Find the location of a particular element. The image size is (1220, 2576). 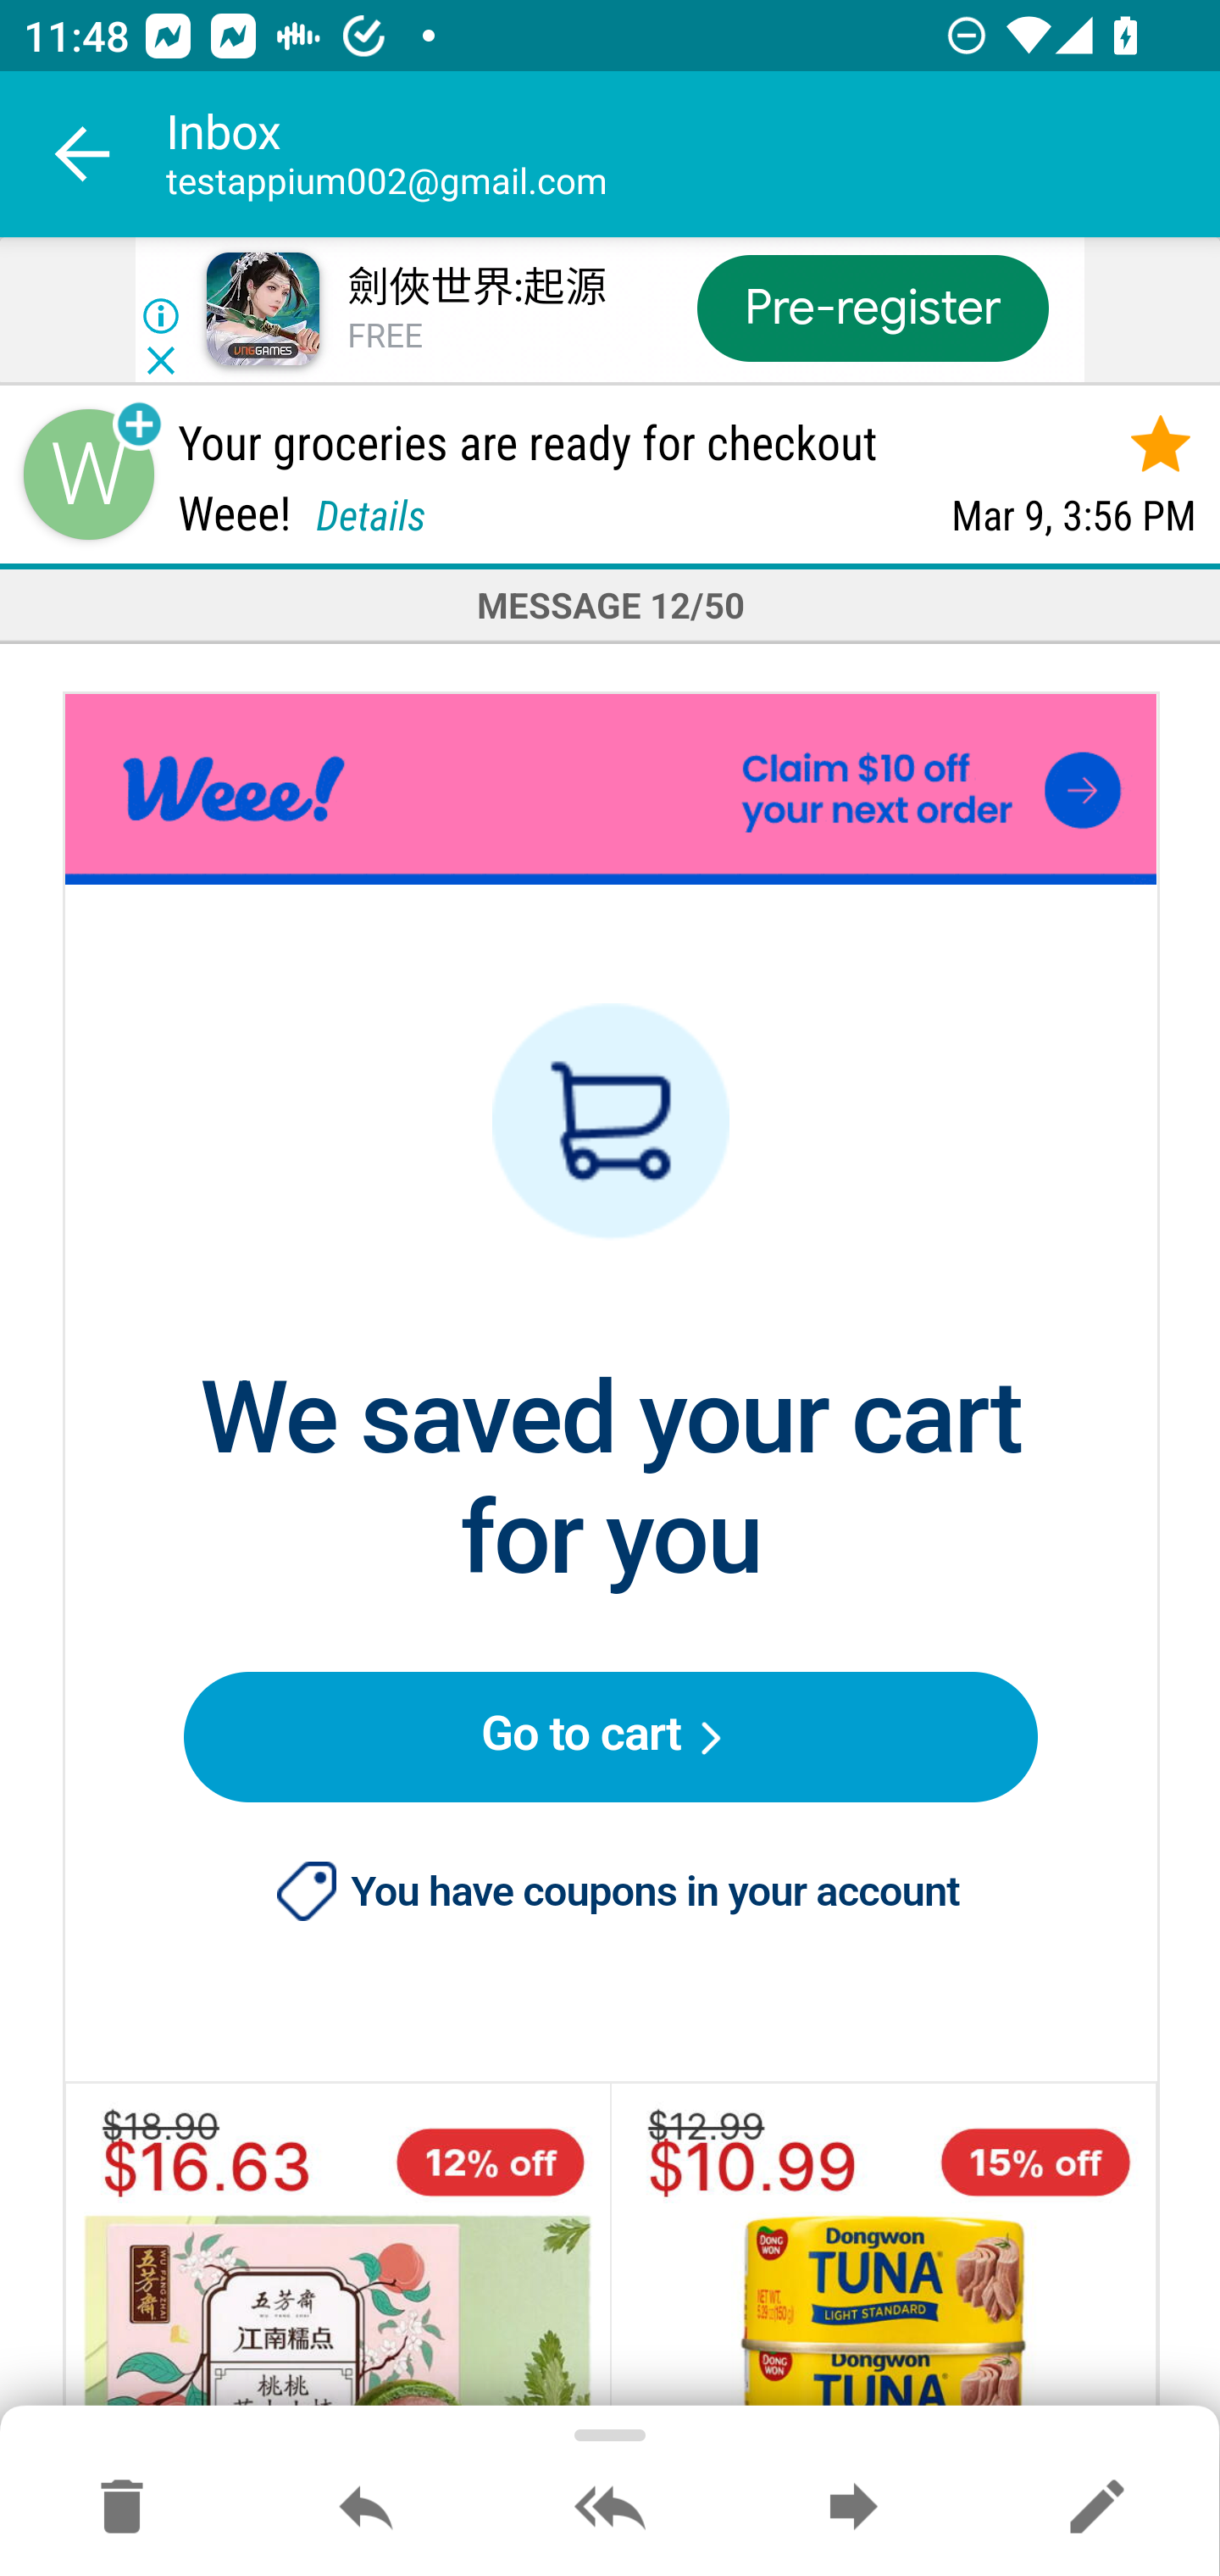

Move to Deleted is located at coordinates (122, 2508).